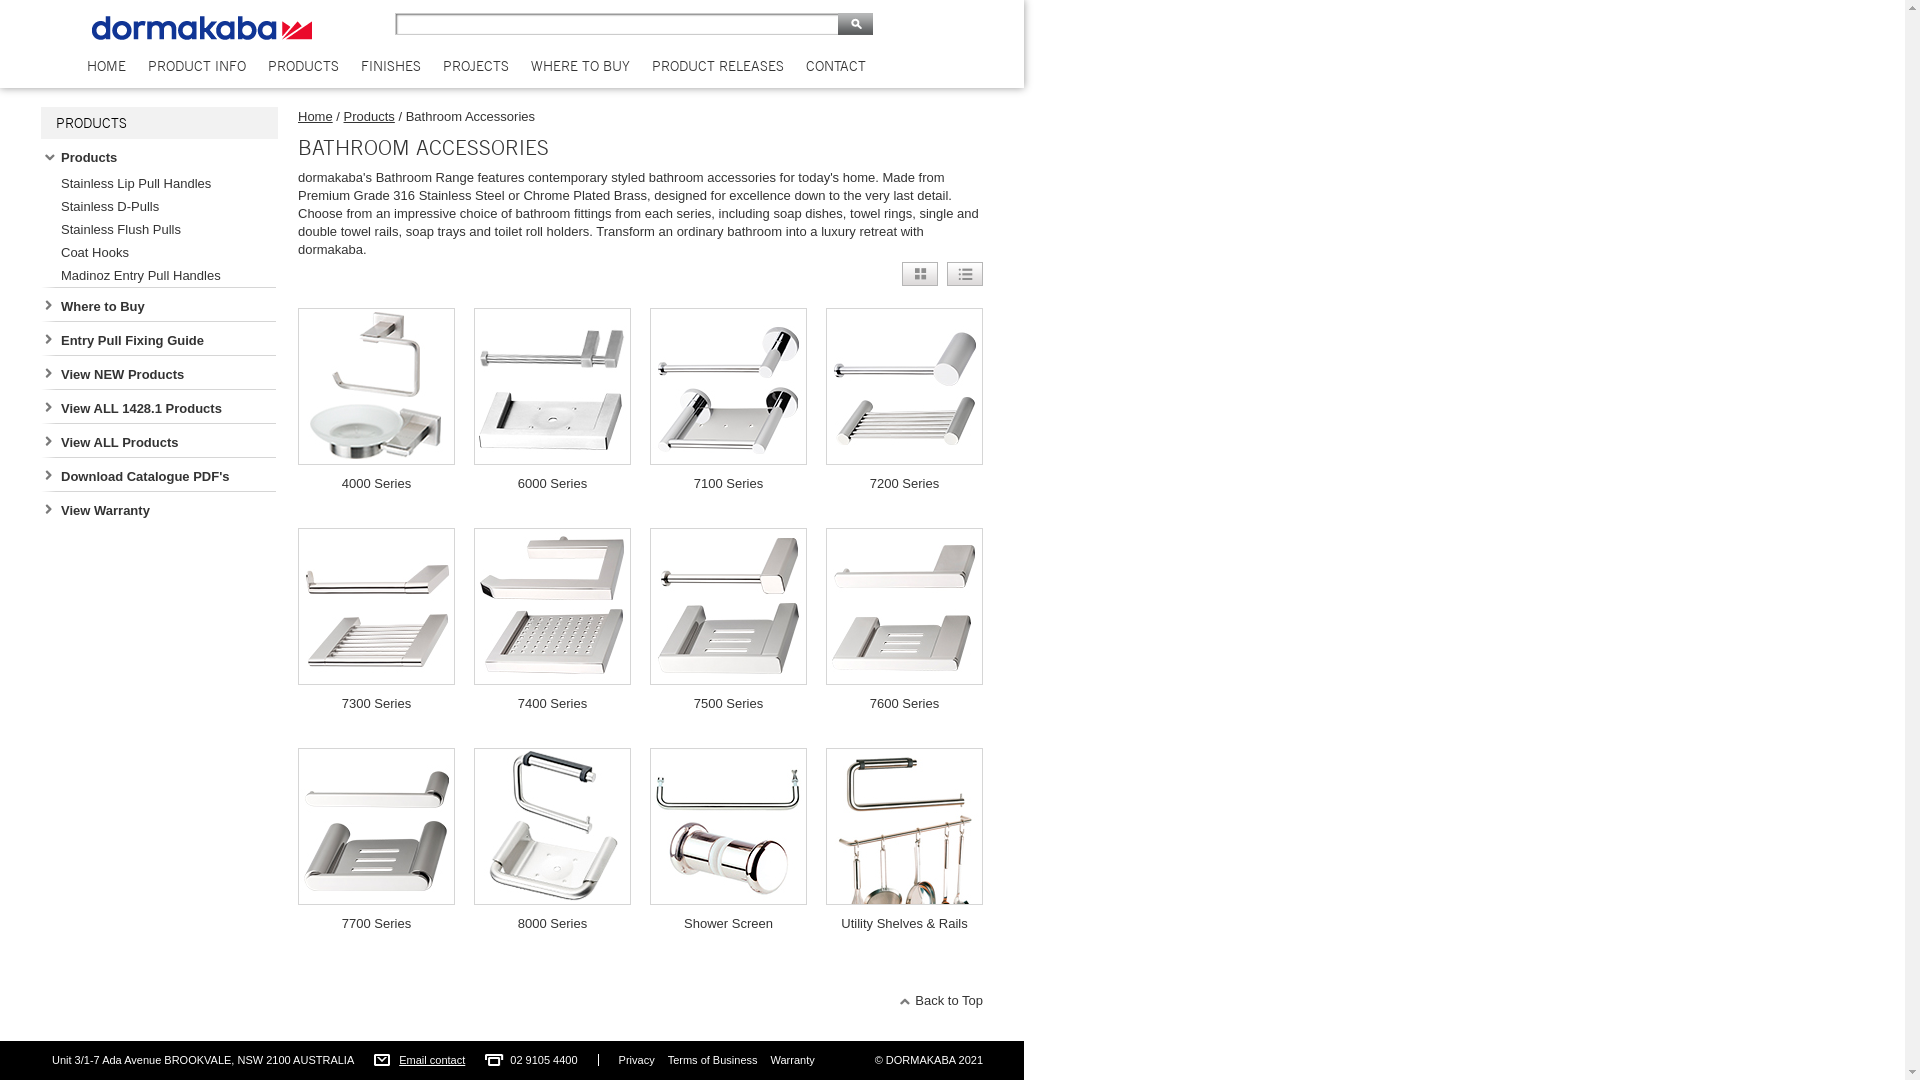 Image resolution: width=1920 pixels, height=1080 pixels. Describe the element at coordinates (166, 305) in the screenshot. I see `Where to Buy` at that location.